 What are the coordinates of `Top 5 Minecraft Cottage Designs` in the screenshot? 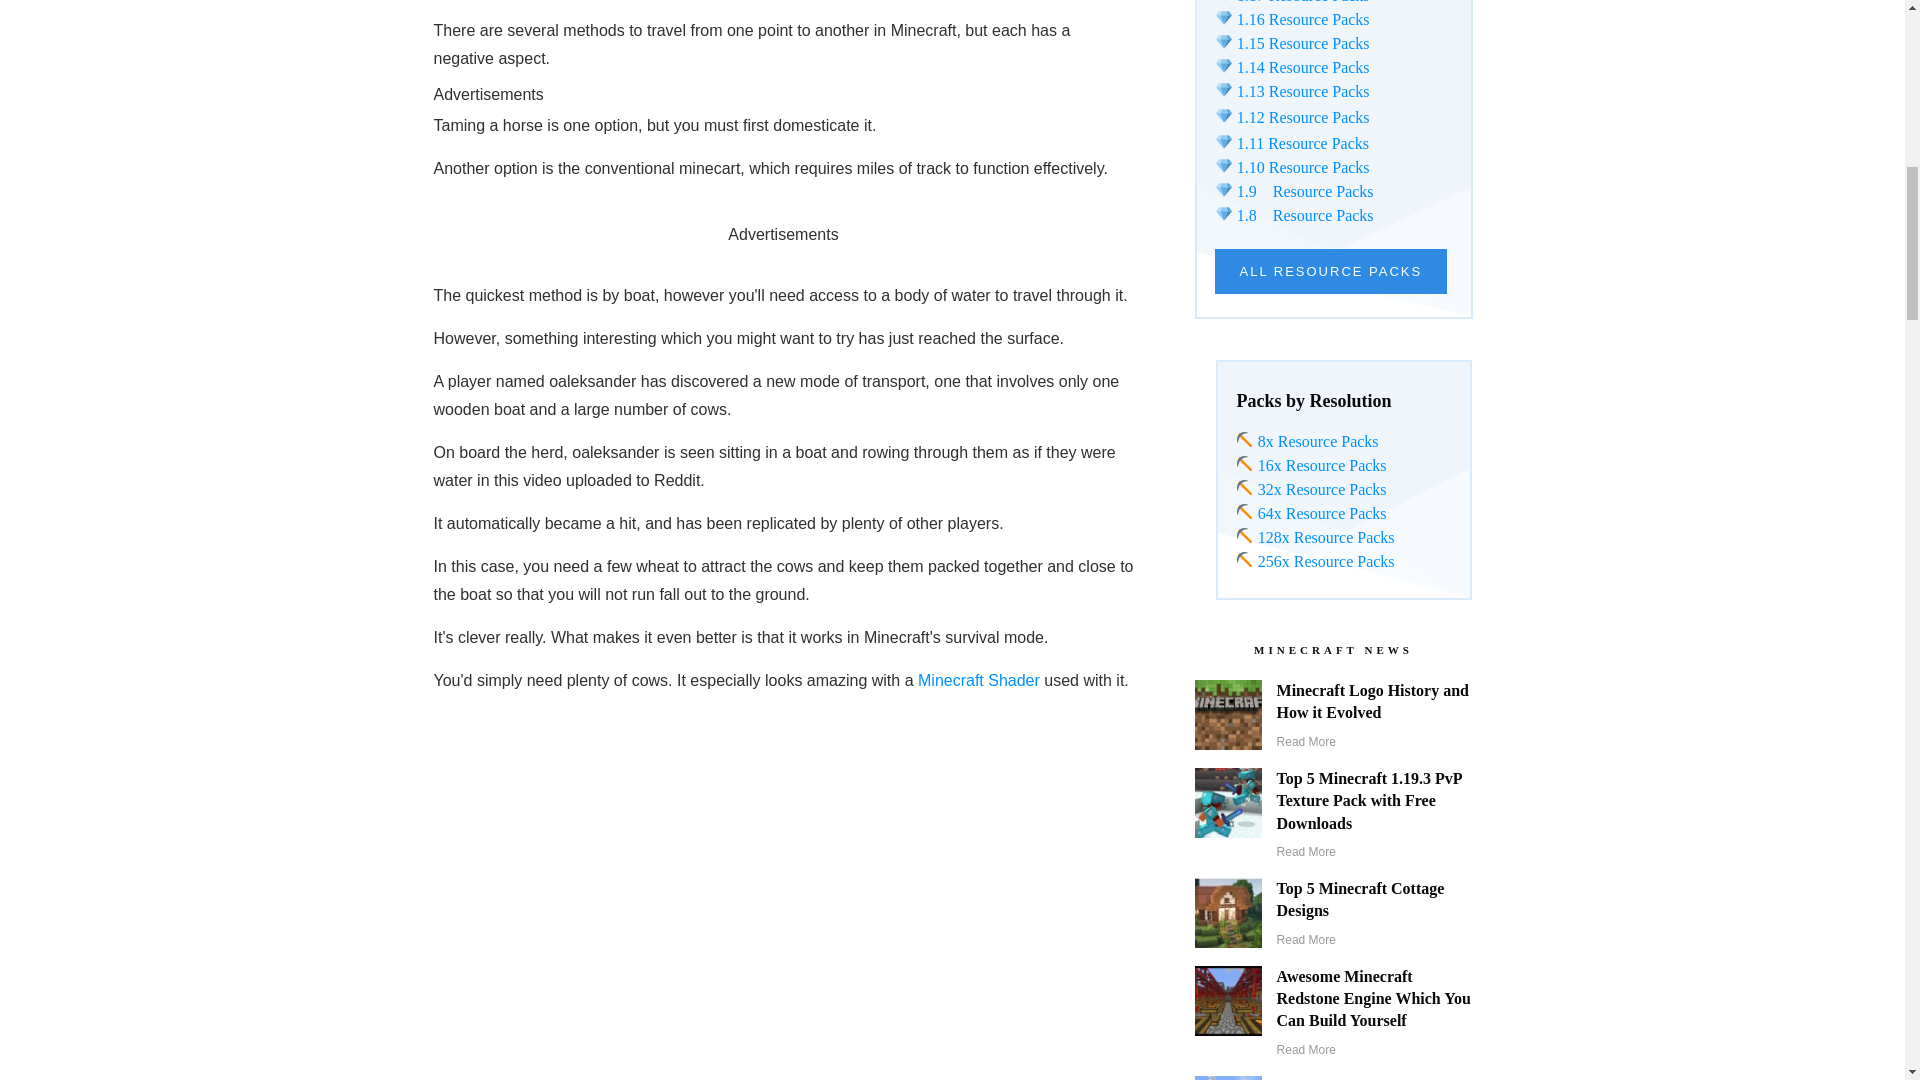 It's located at (1360, 900).